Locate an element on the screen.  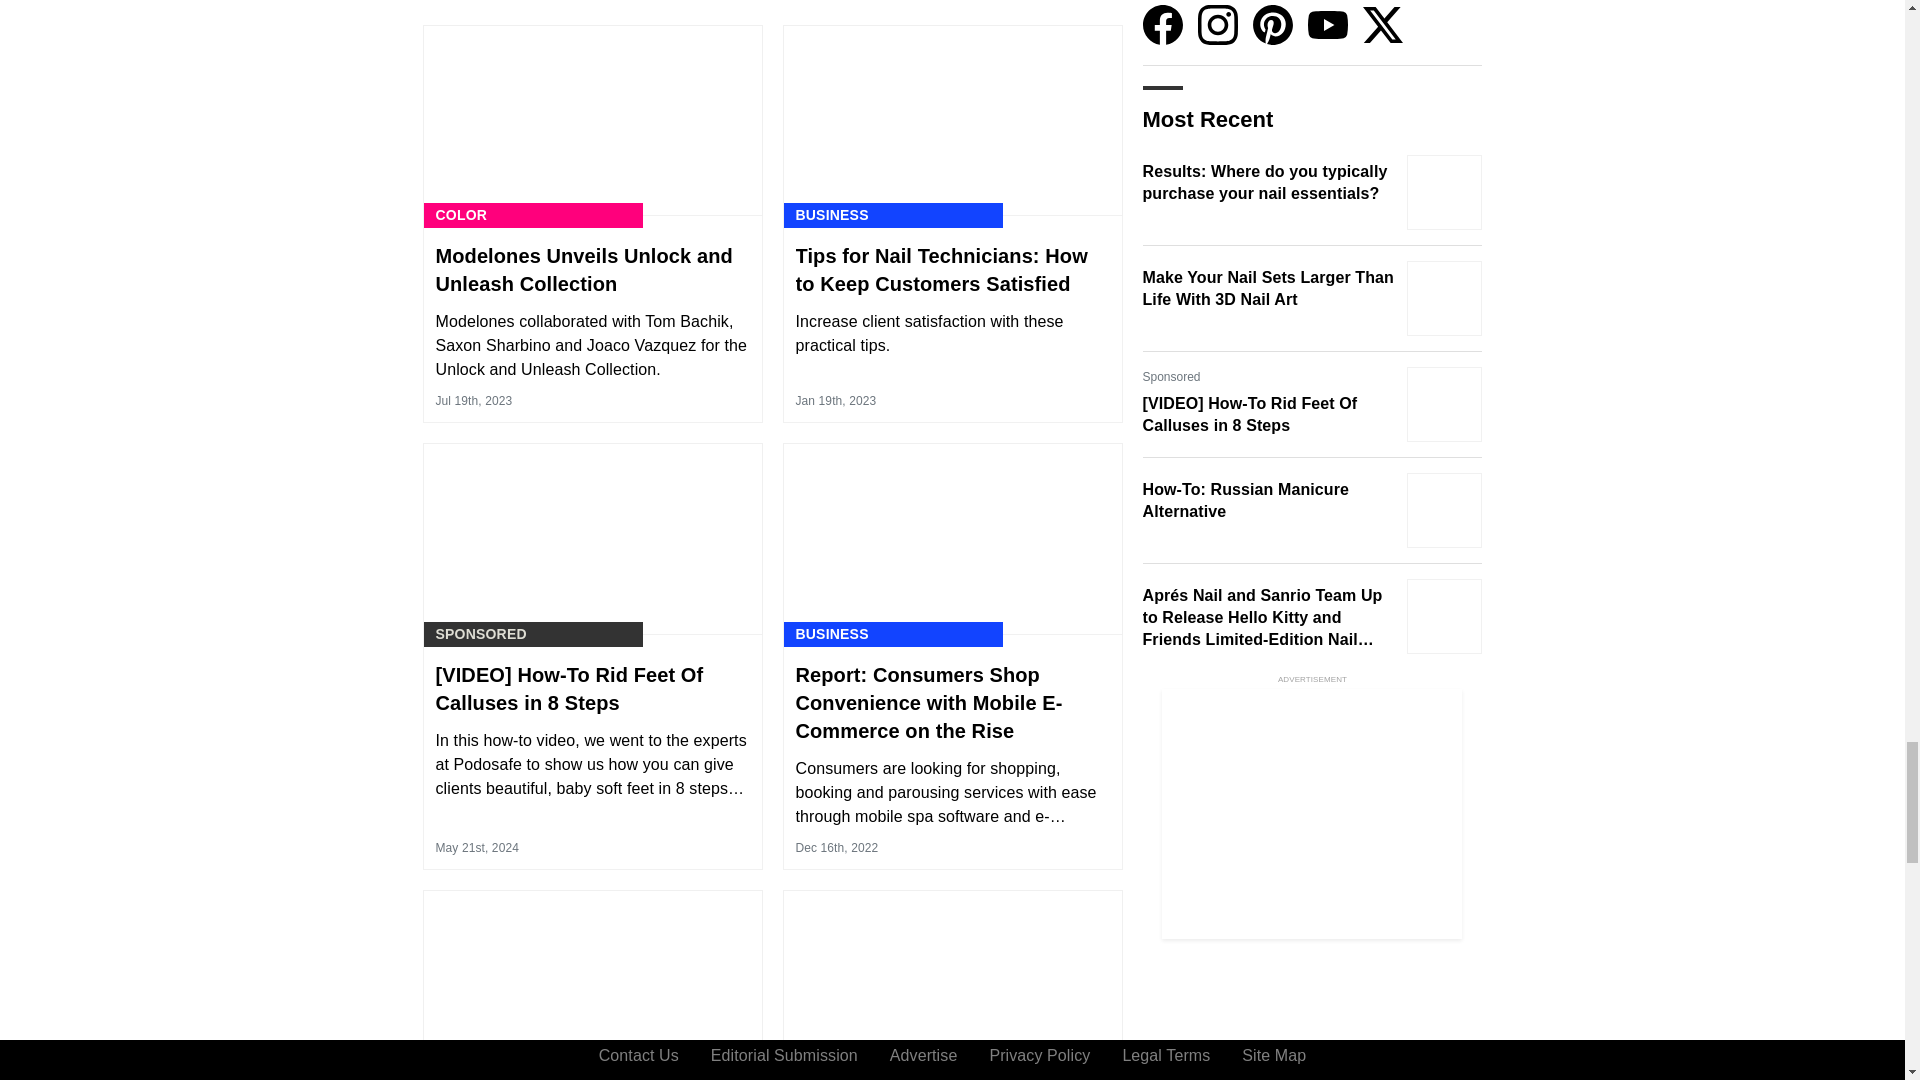
Twitter X icon is located at coordinates (1381, 25).